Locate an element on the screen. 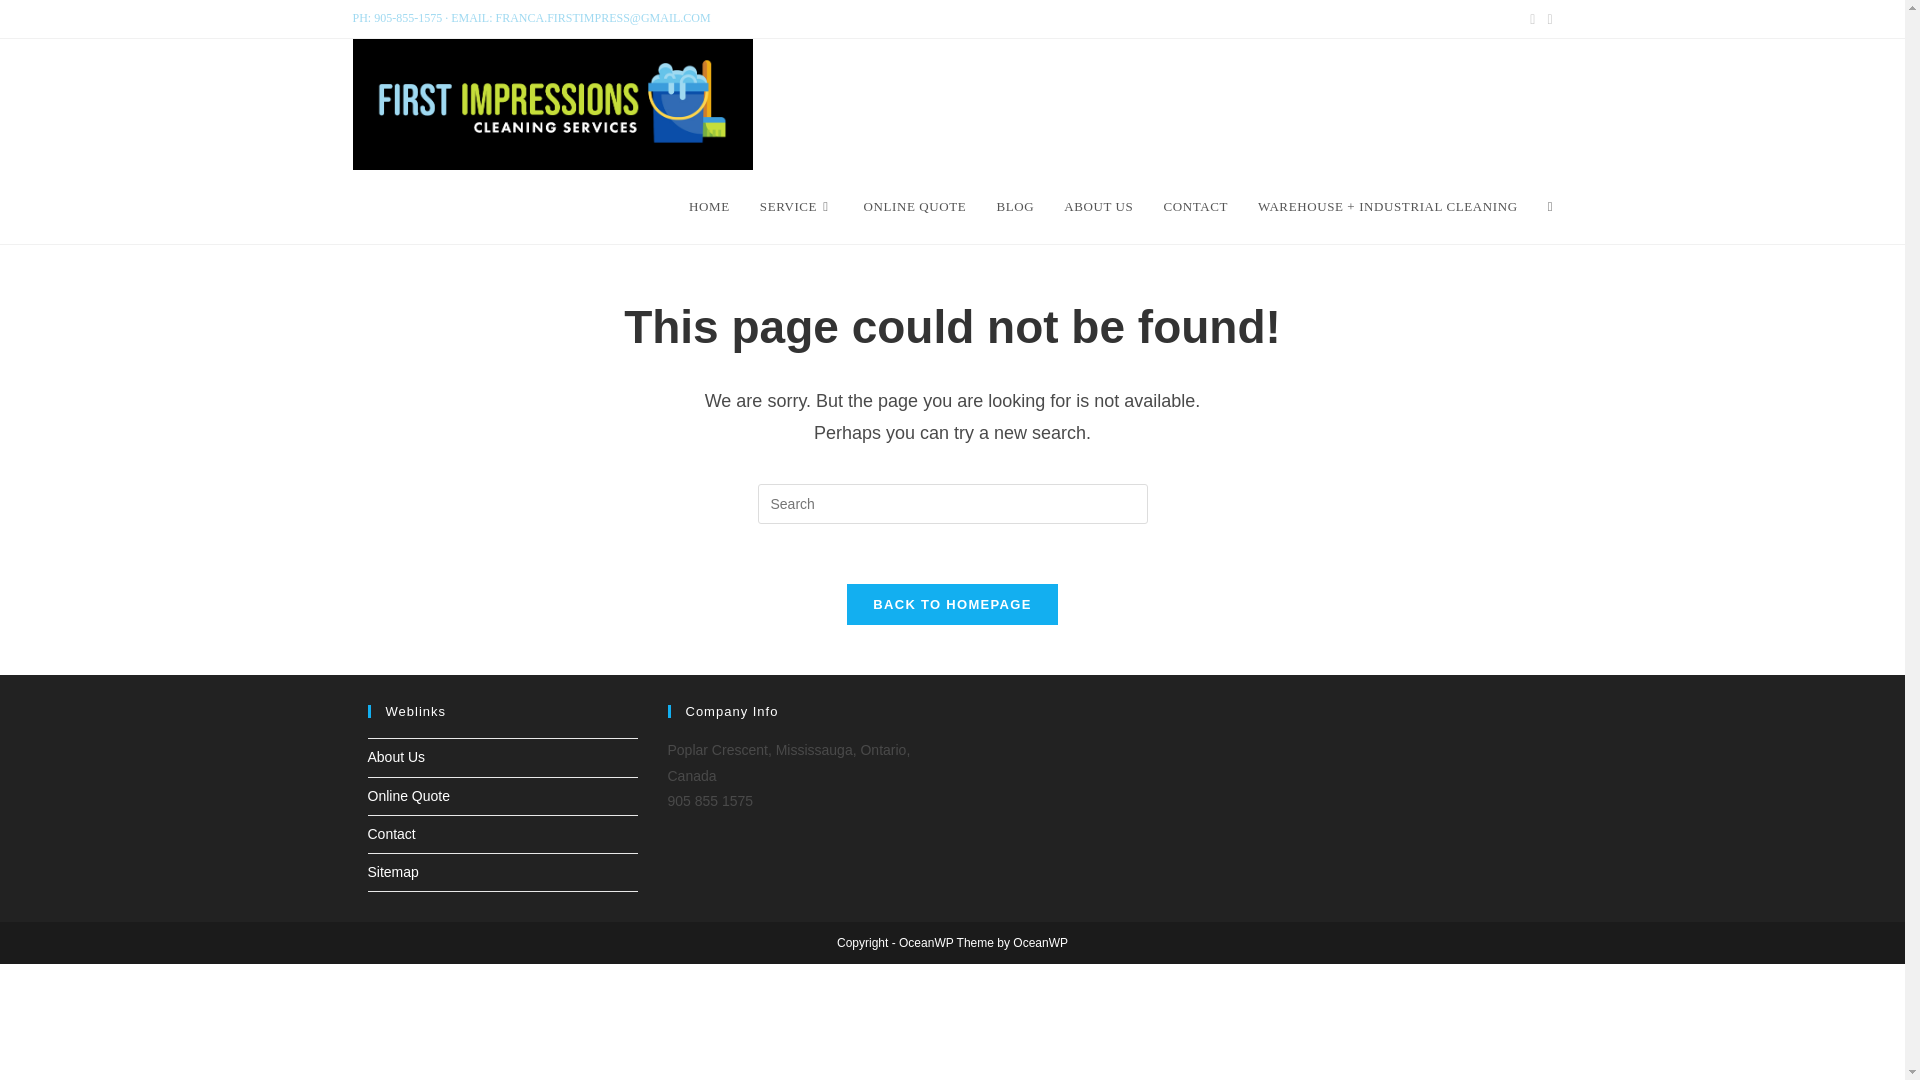  Sitemap is located at coordinates (393, 872).